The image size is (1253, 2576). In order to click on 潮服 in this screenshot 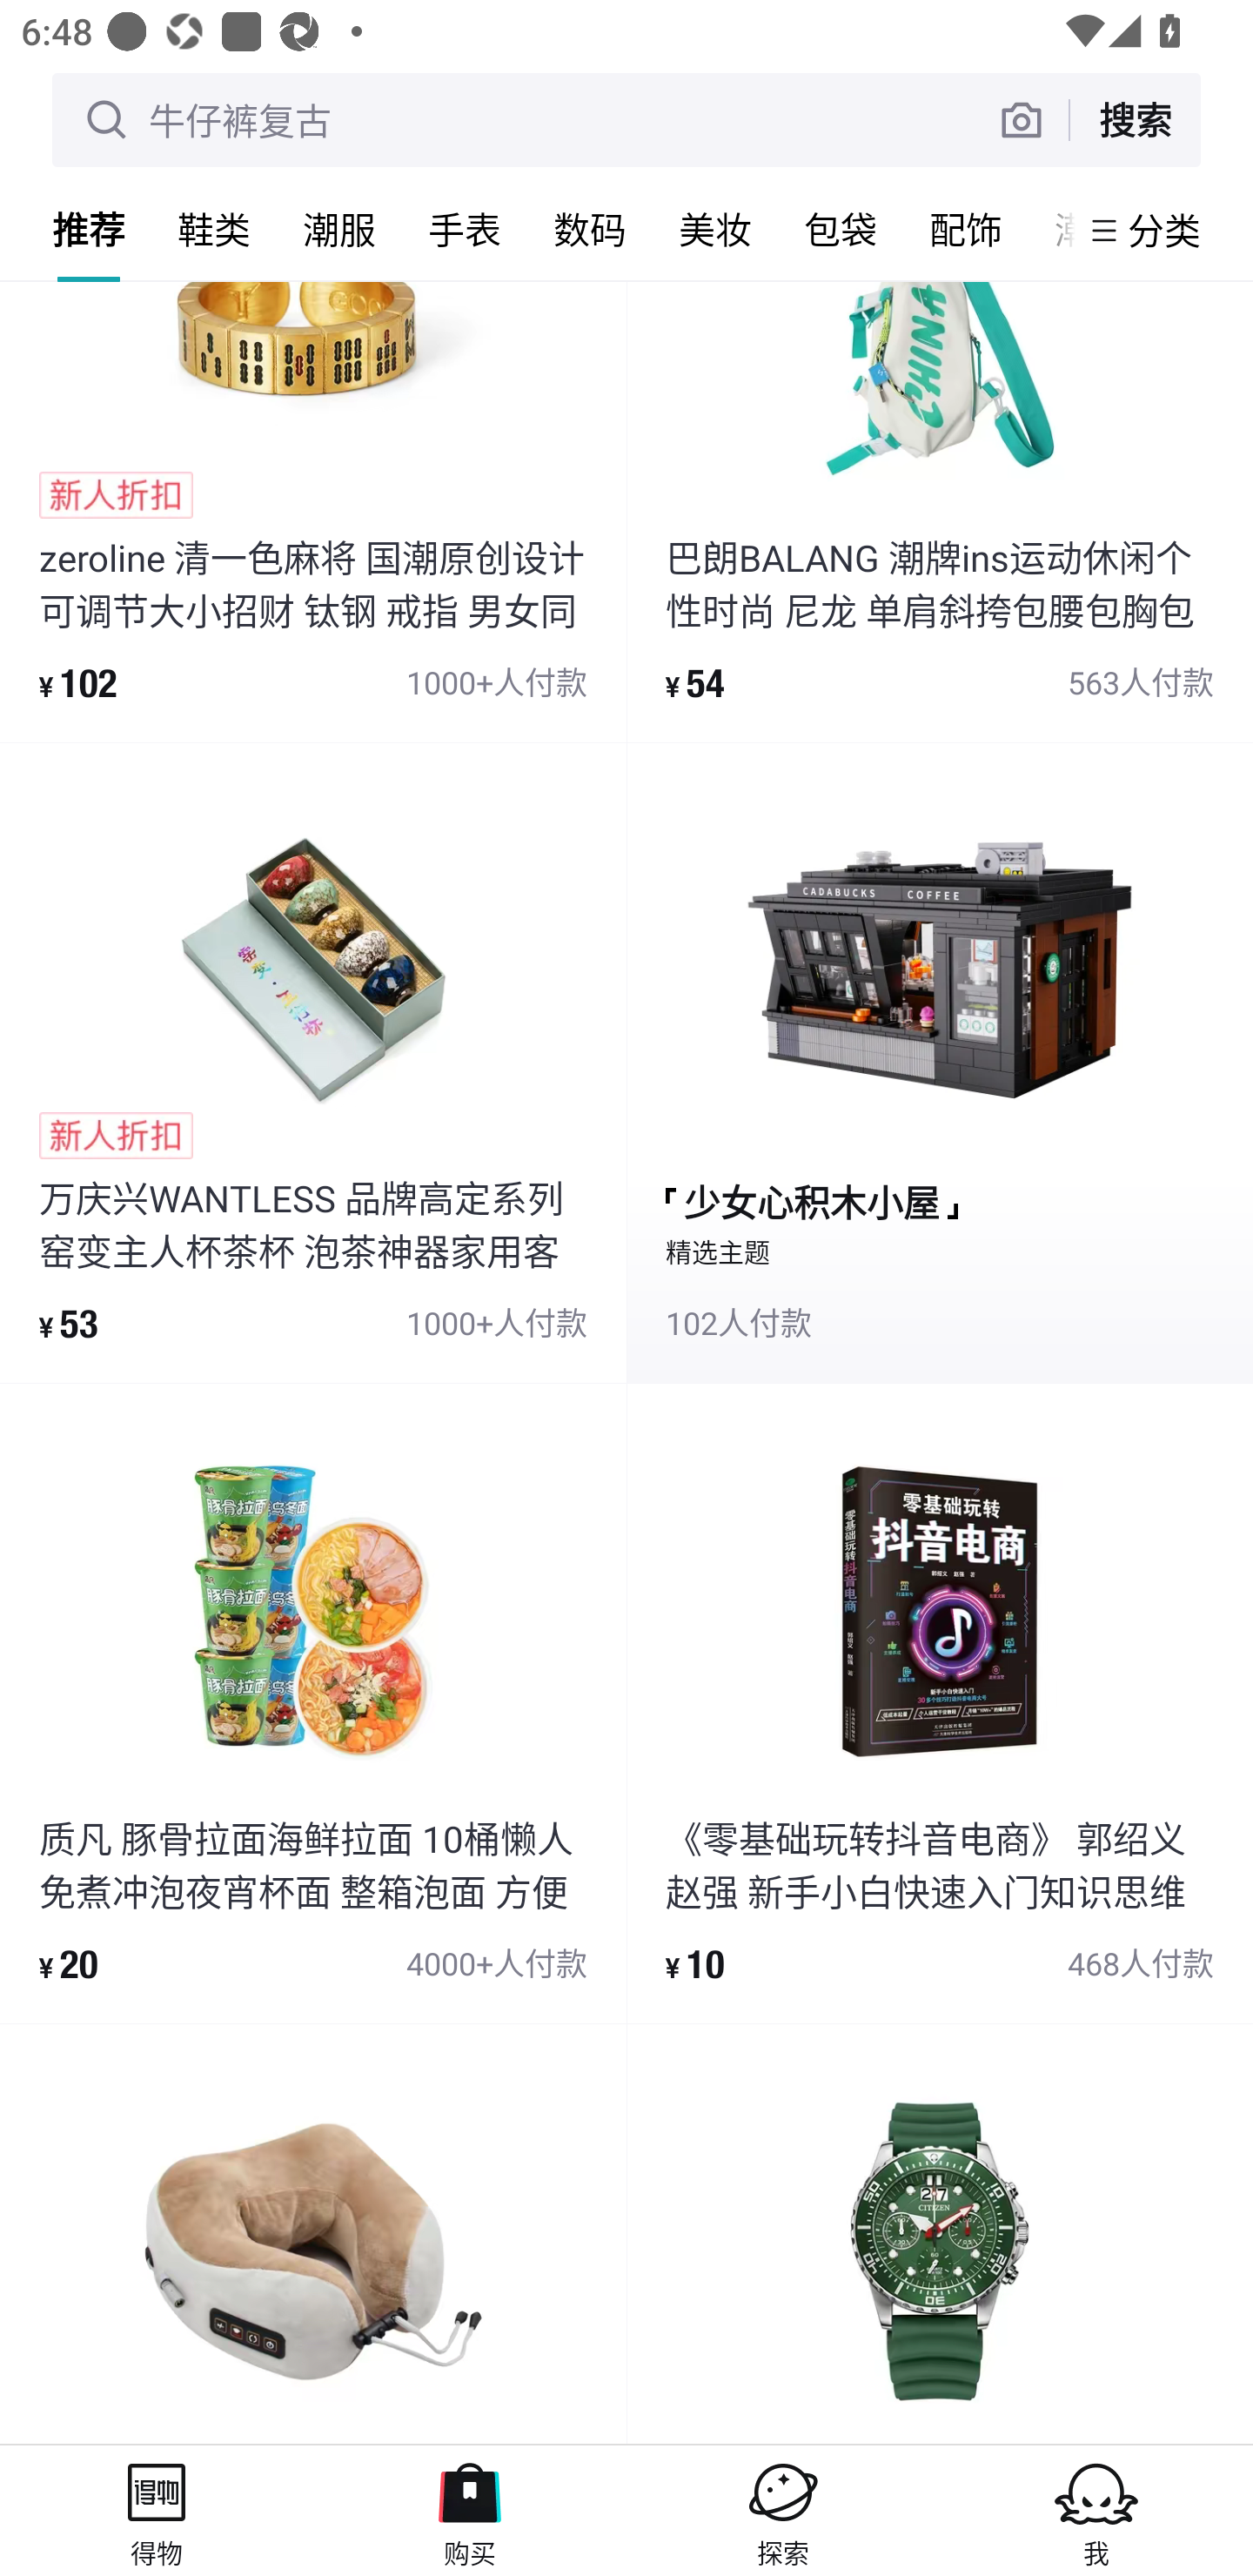, I will do `click(339, 229)`.